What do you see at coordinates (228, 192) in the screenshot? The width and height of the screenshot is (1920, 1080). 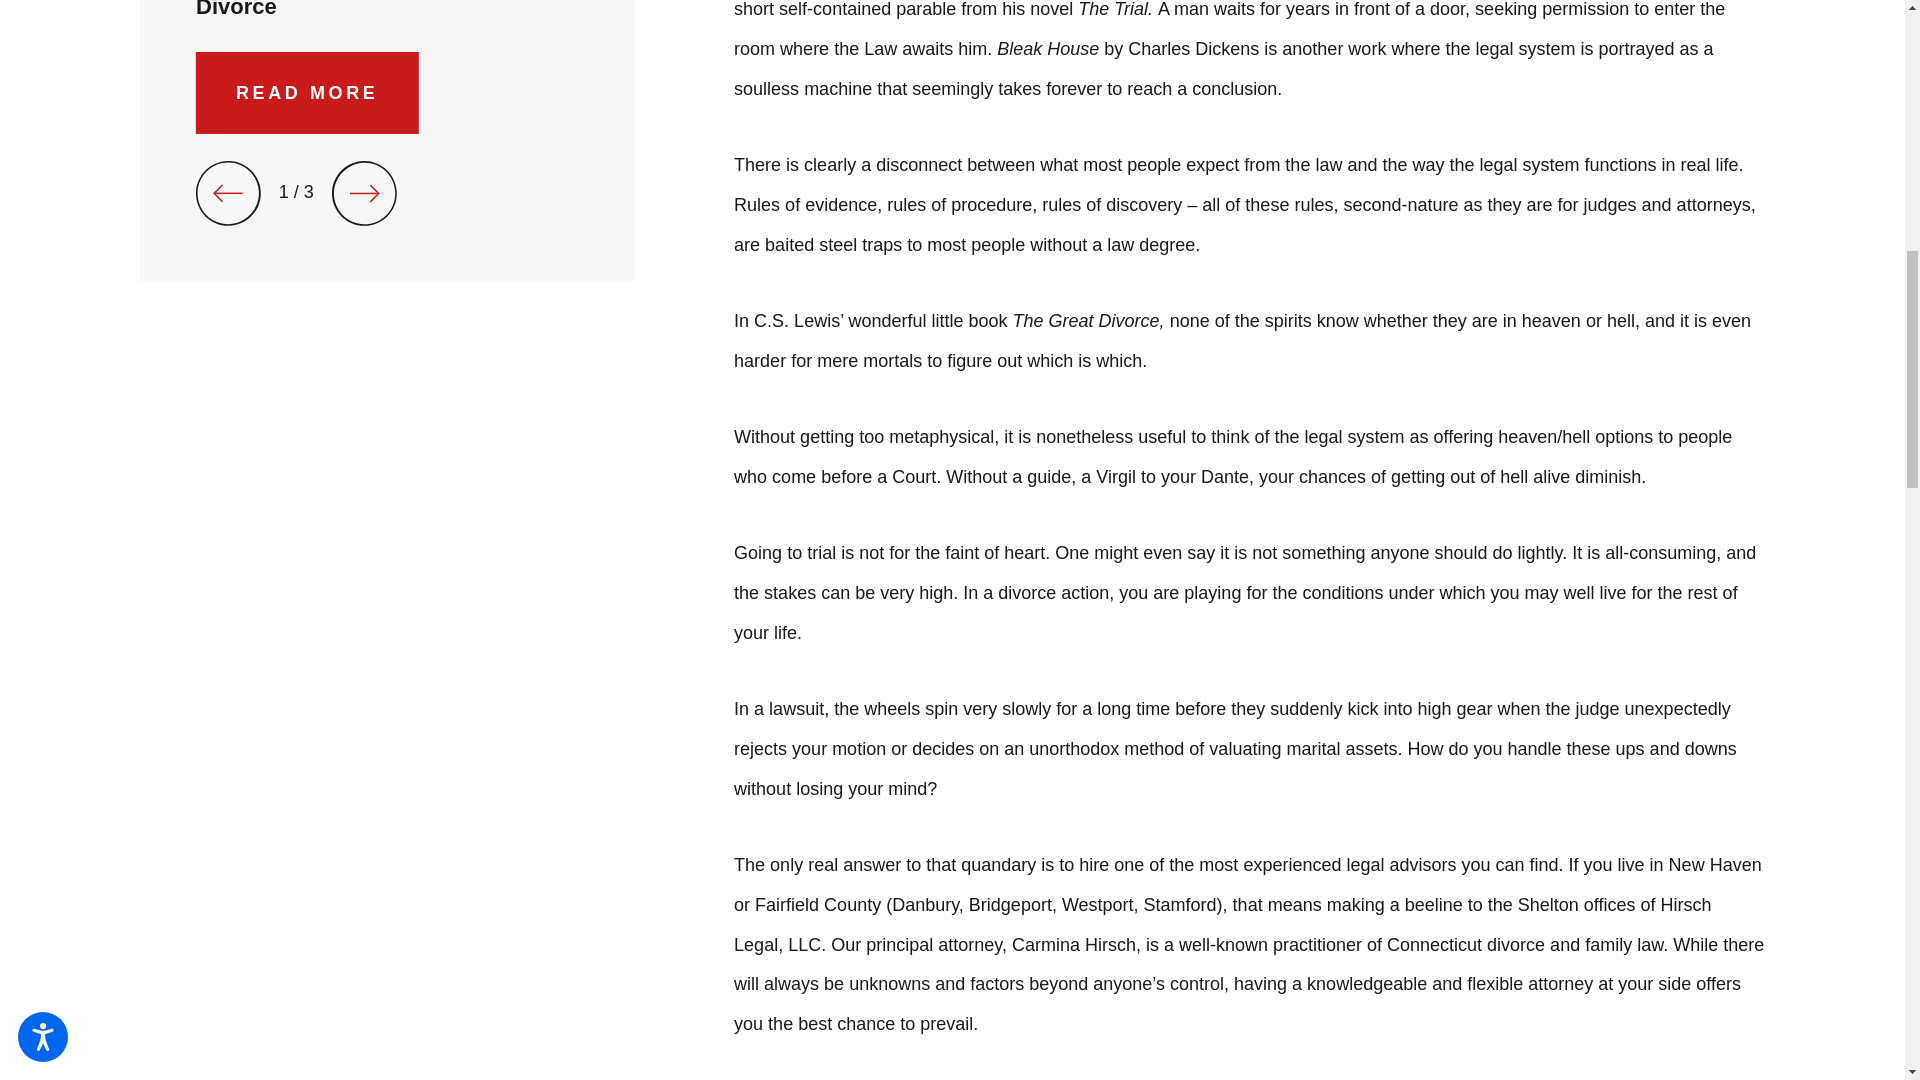 I see `View previous item` at bounding box center [228, 192].